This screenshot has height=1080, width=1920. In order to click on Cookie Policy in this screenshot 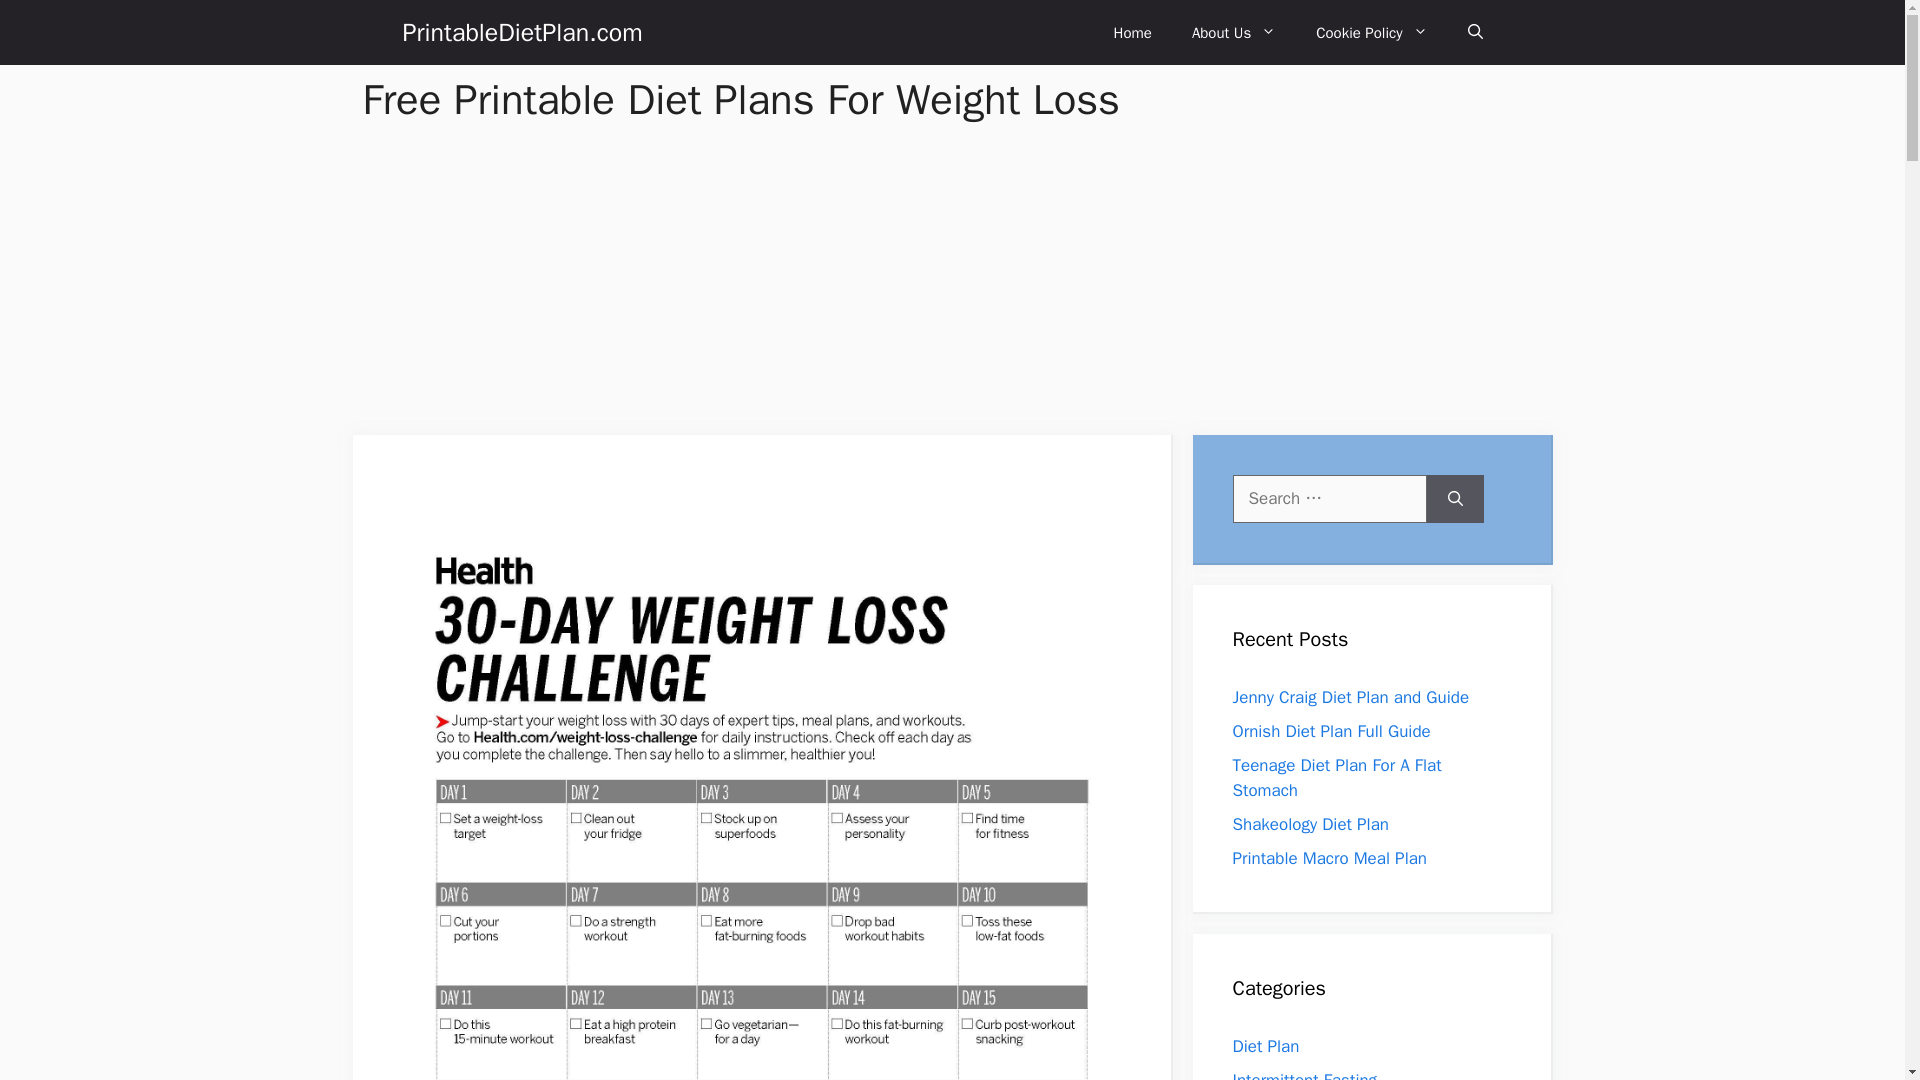, I will do `click(1372, 32)`.